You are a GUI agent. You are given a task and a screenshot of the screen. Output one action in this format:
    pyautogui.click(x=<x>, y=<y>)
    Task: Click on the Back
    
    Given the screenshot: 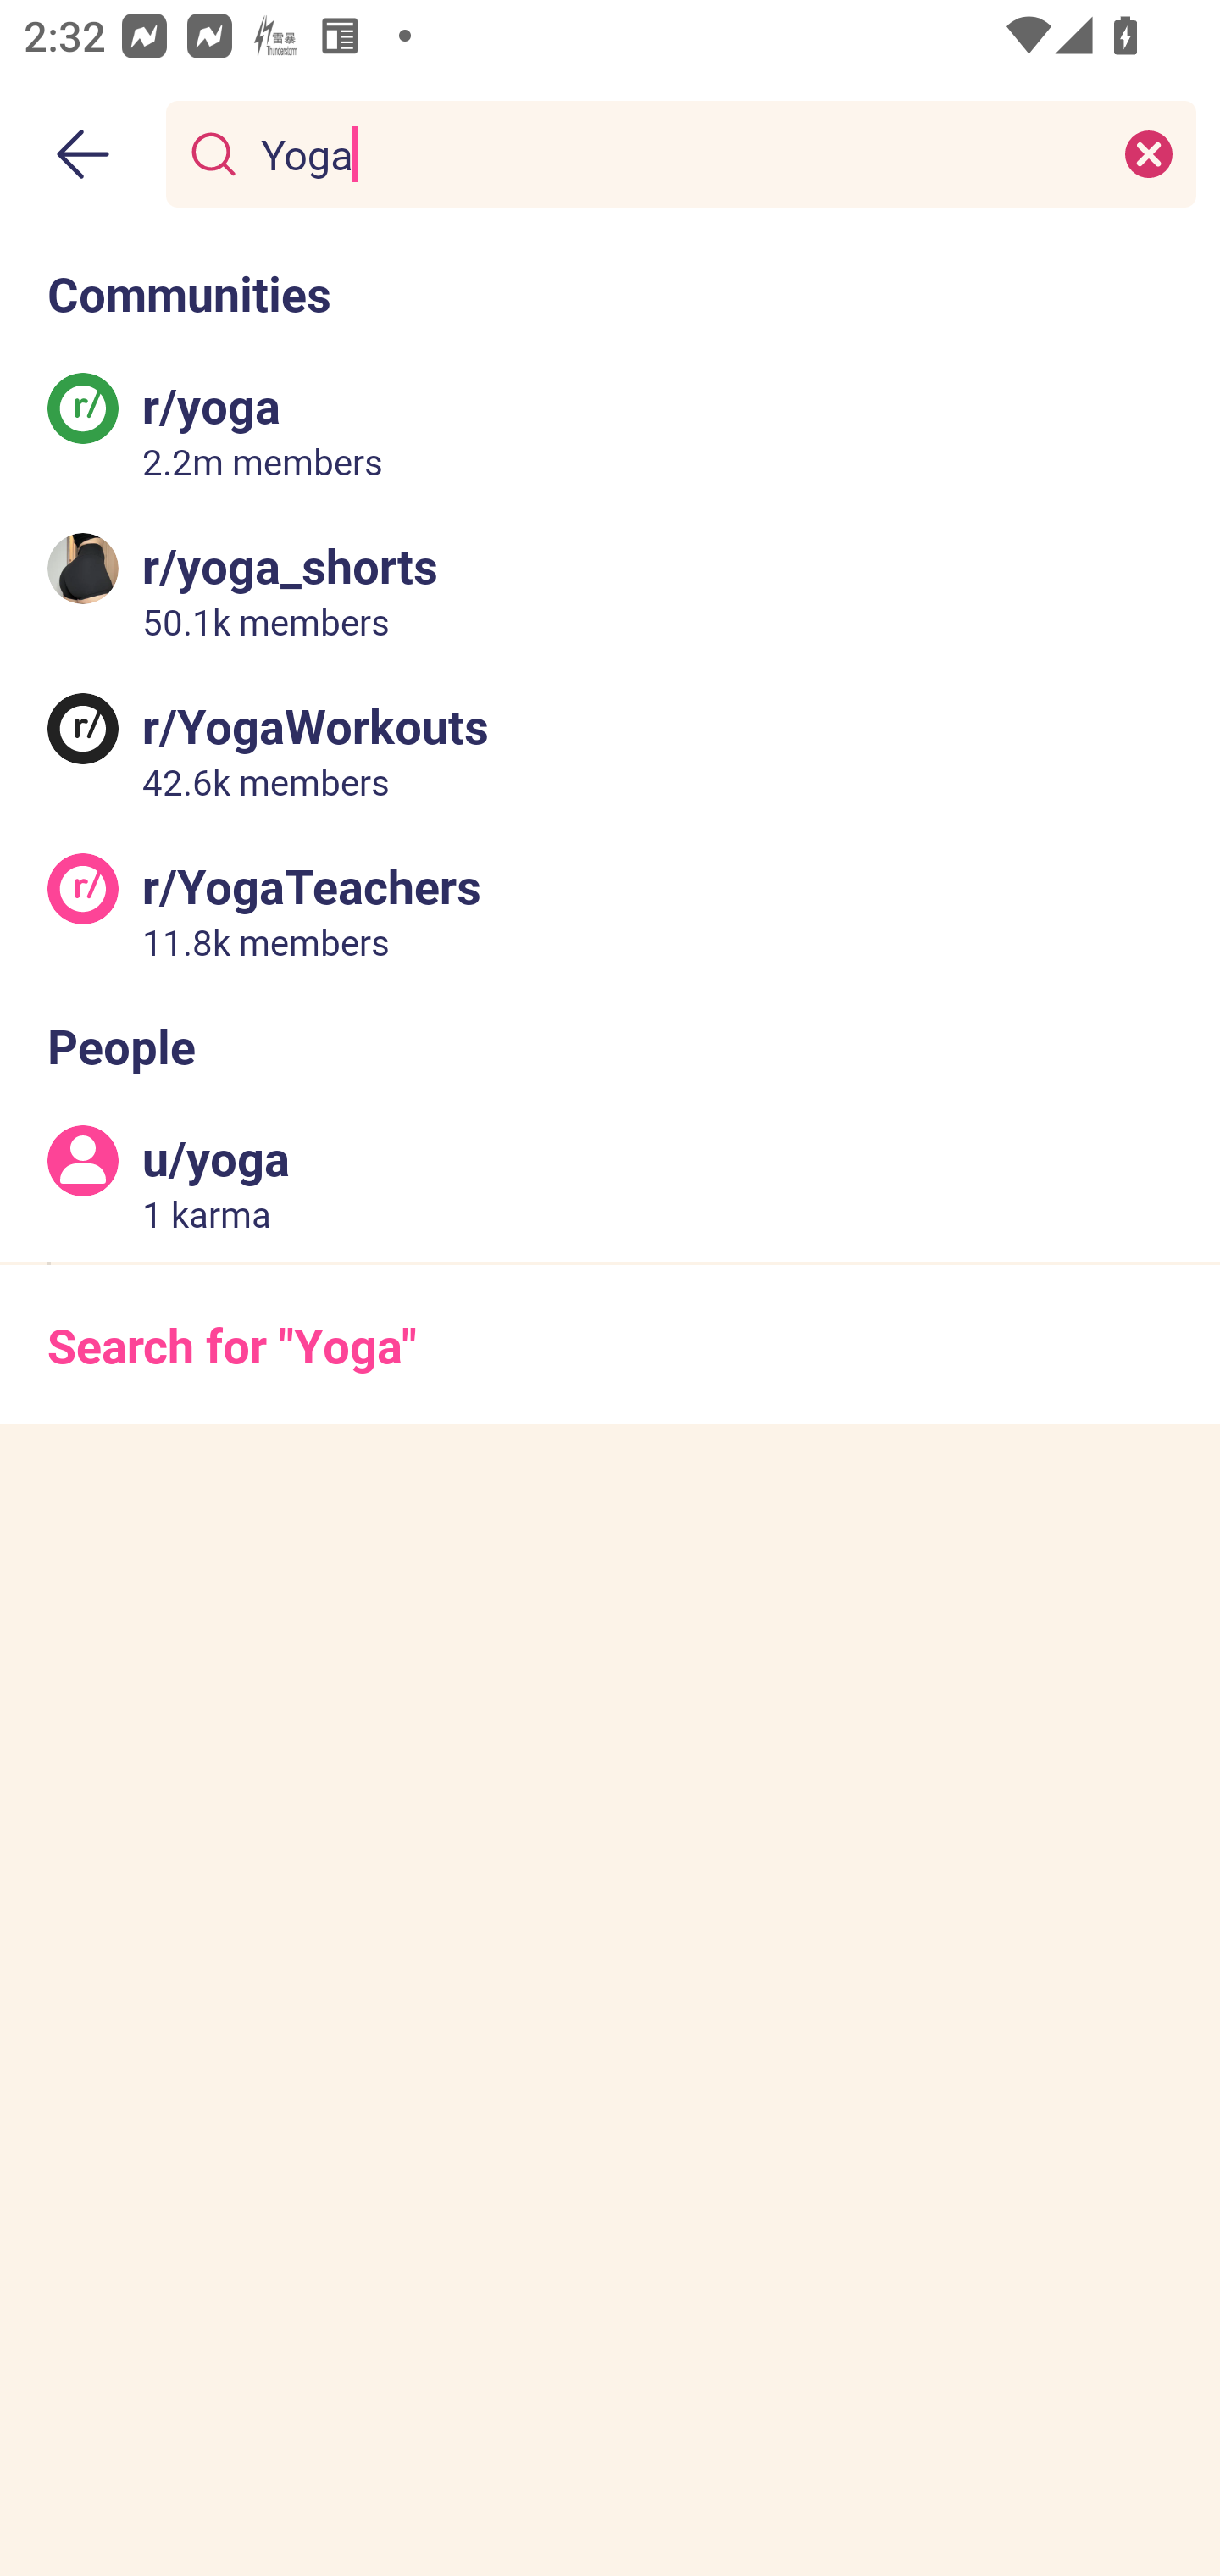 What is the action you would take?
    pyautogui.click(x=83, y=154)
    